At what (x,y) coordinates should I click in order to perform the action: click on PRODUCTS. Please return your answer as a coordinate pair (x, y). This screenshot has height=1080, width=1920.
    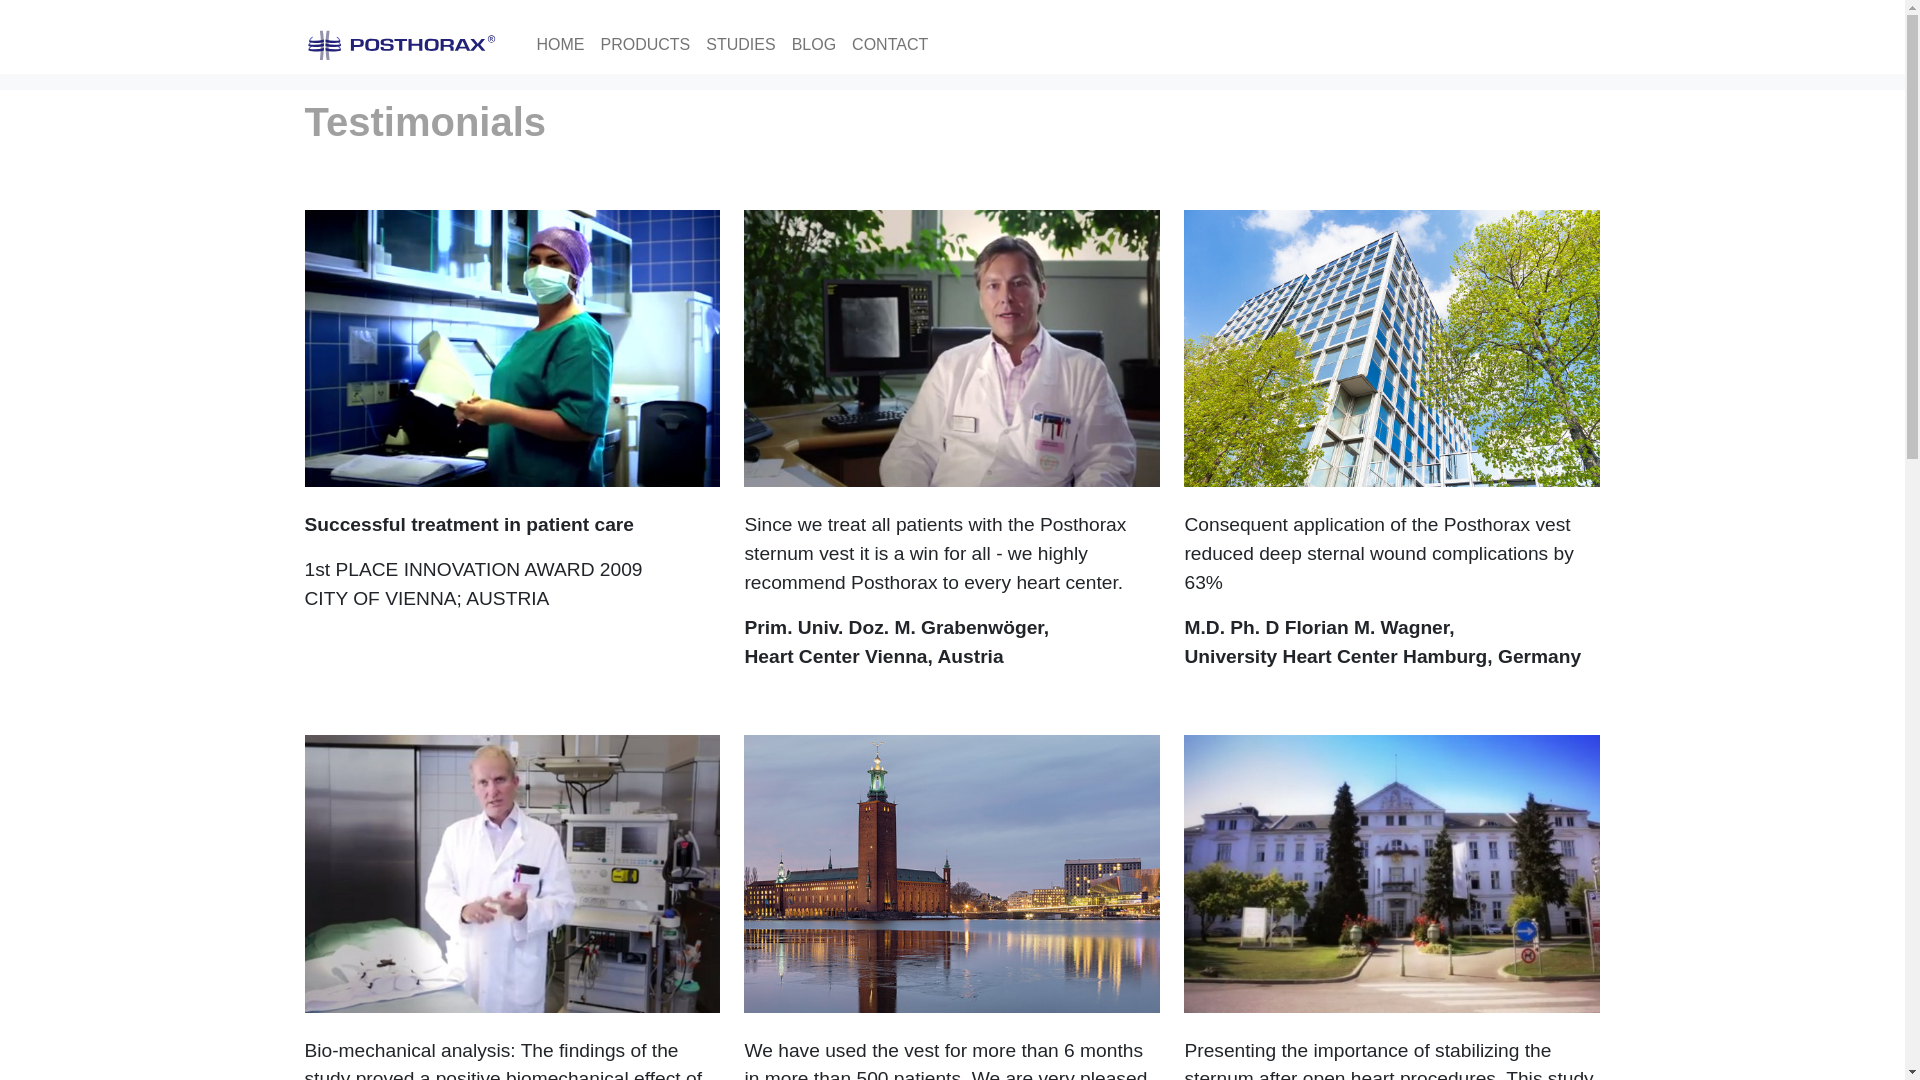
    Looking at the image, I should click on (644, 44).